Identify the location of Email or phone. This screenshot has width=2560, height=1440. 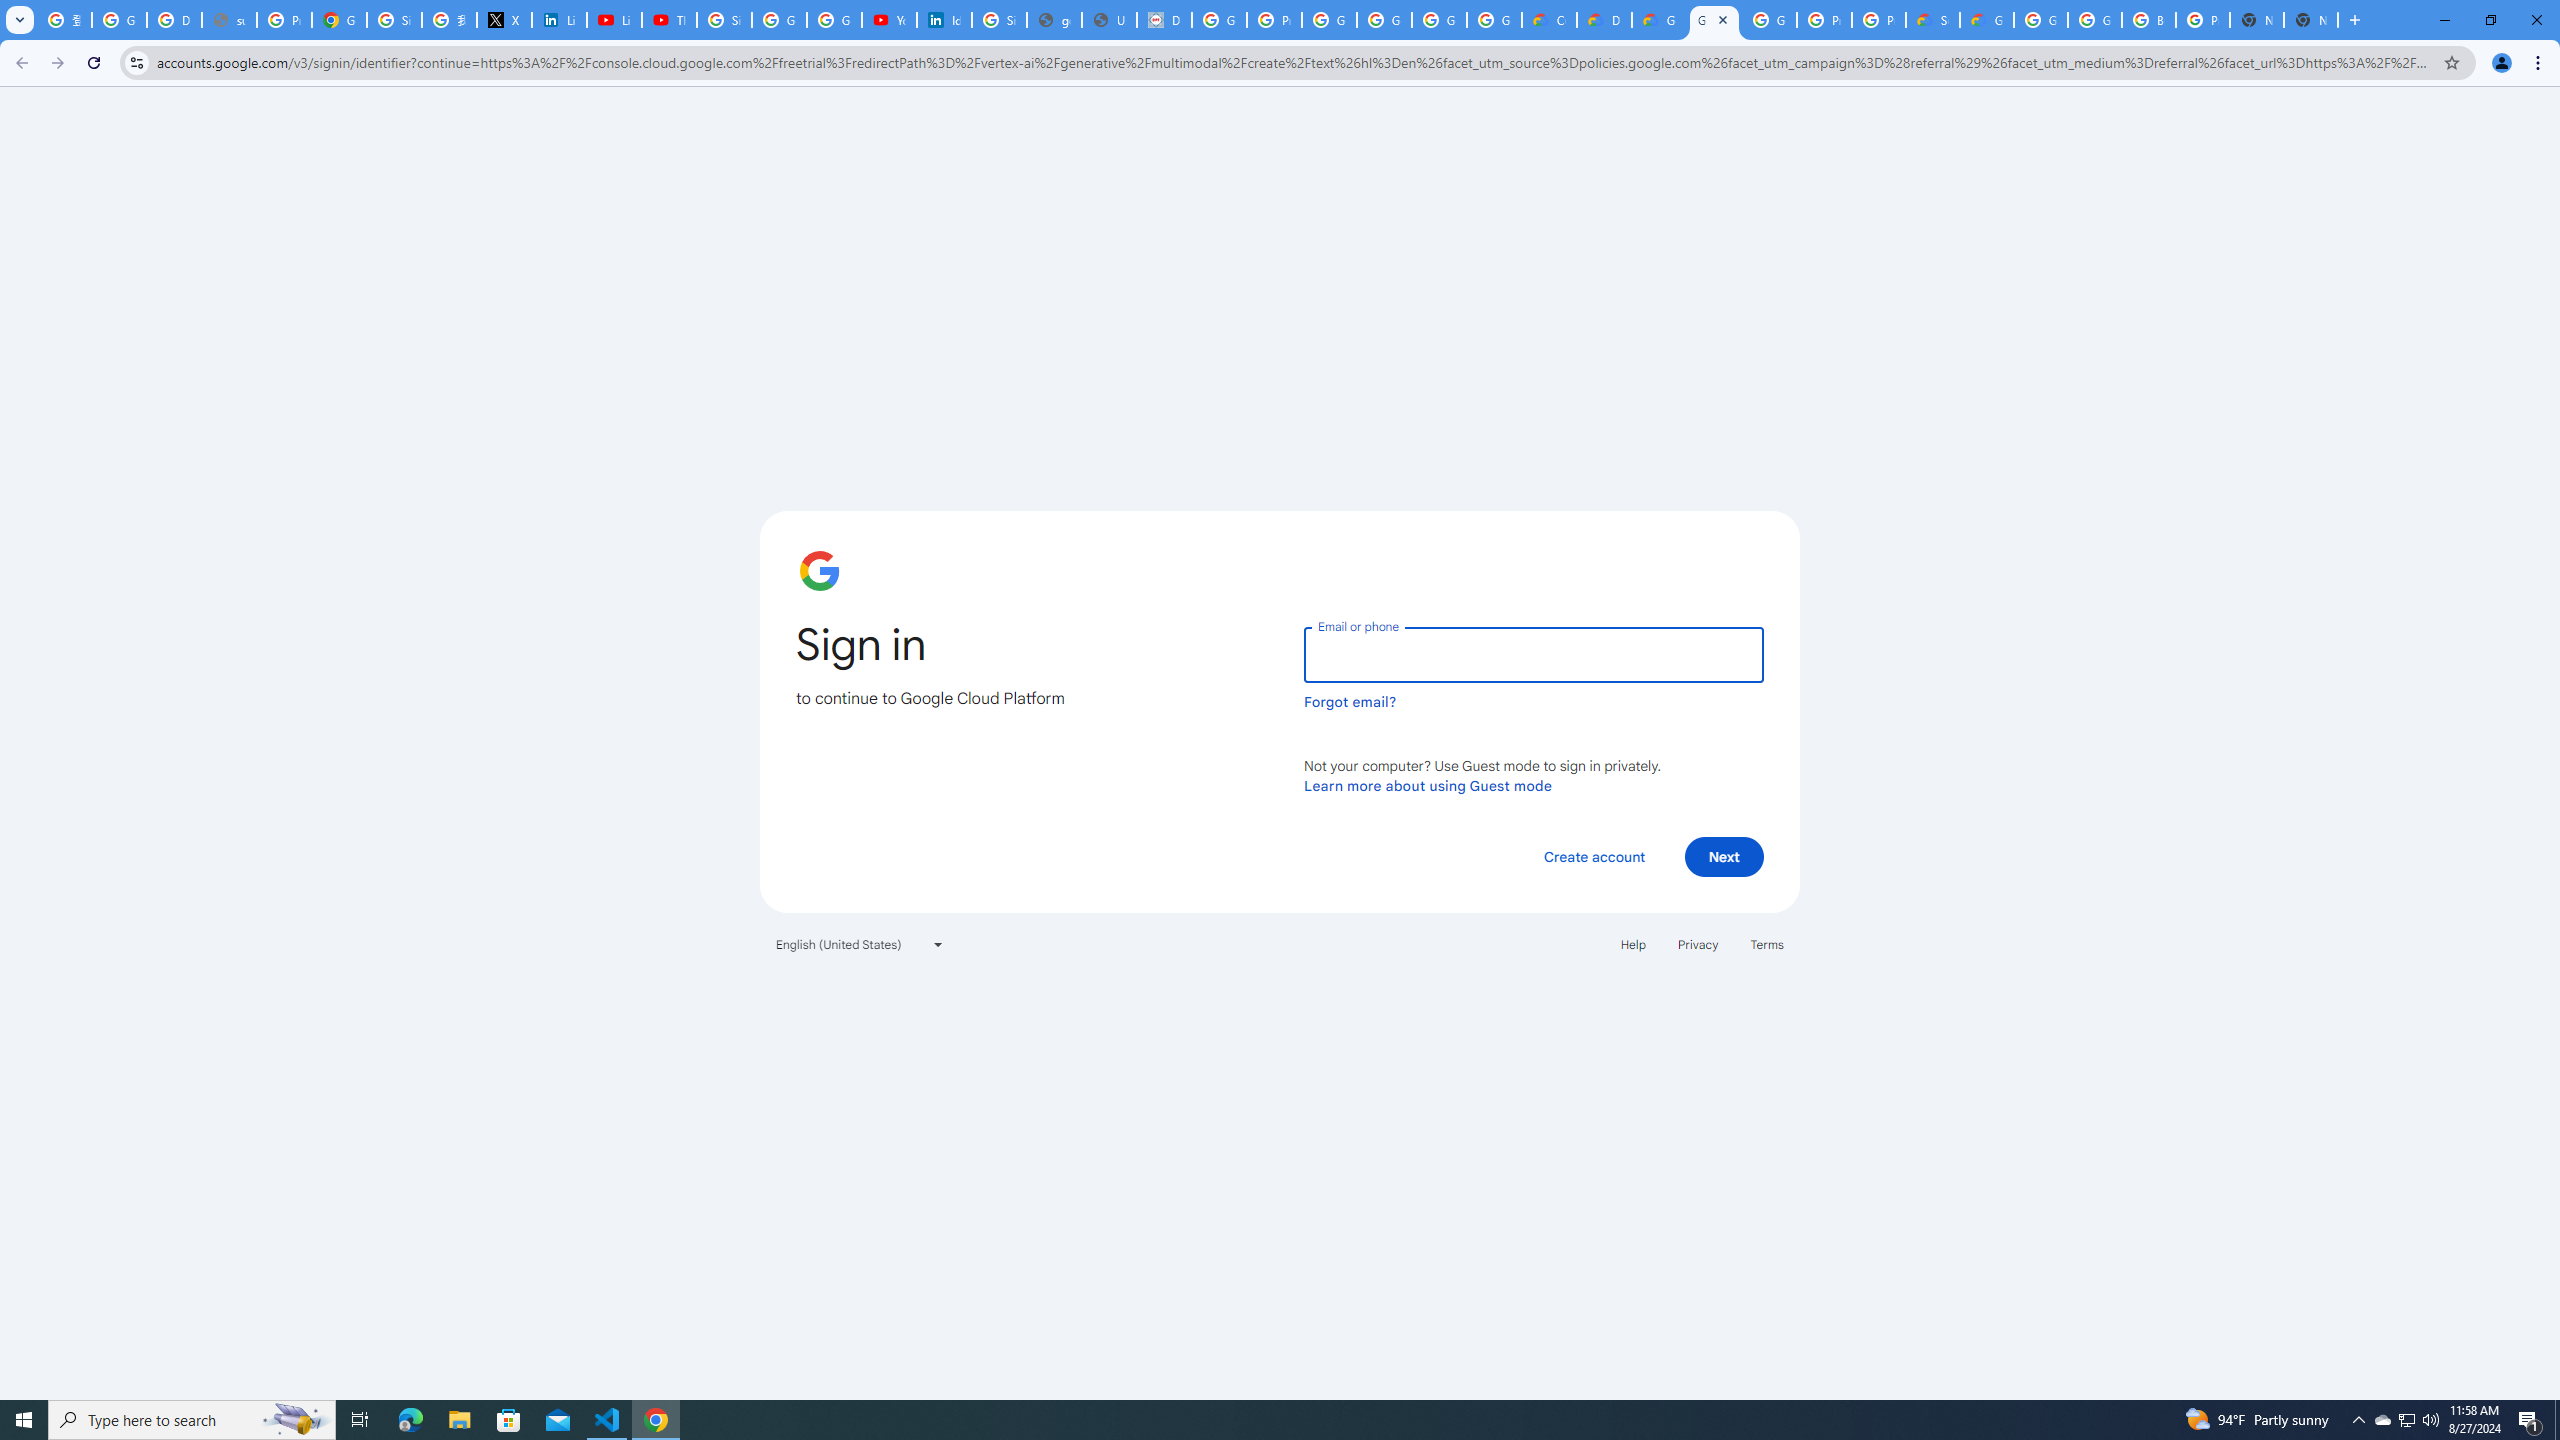
(1533, 654).